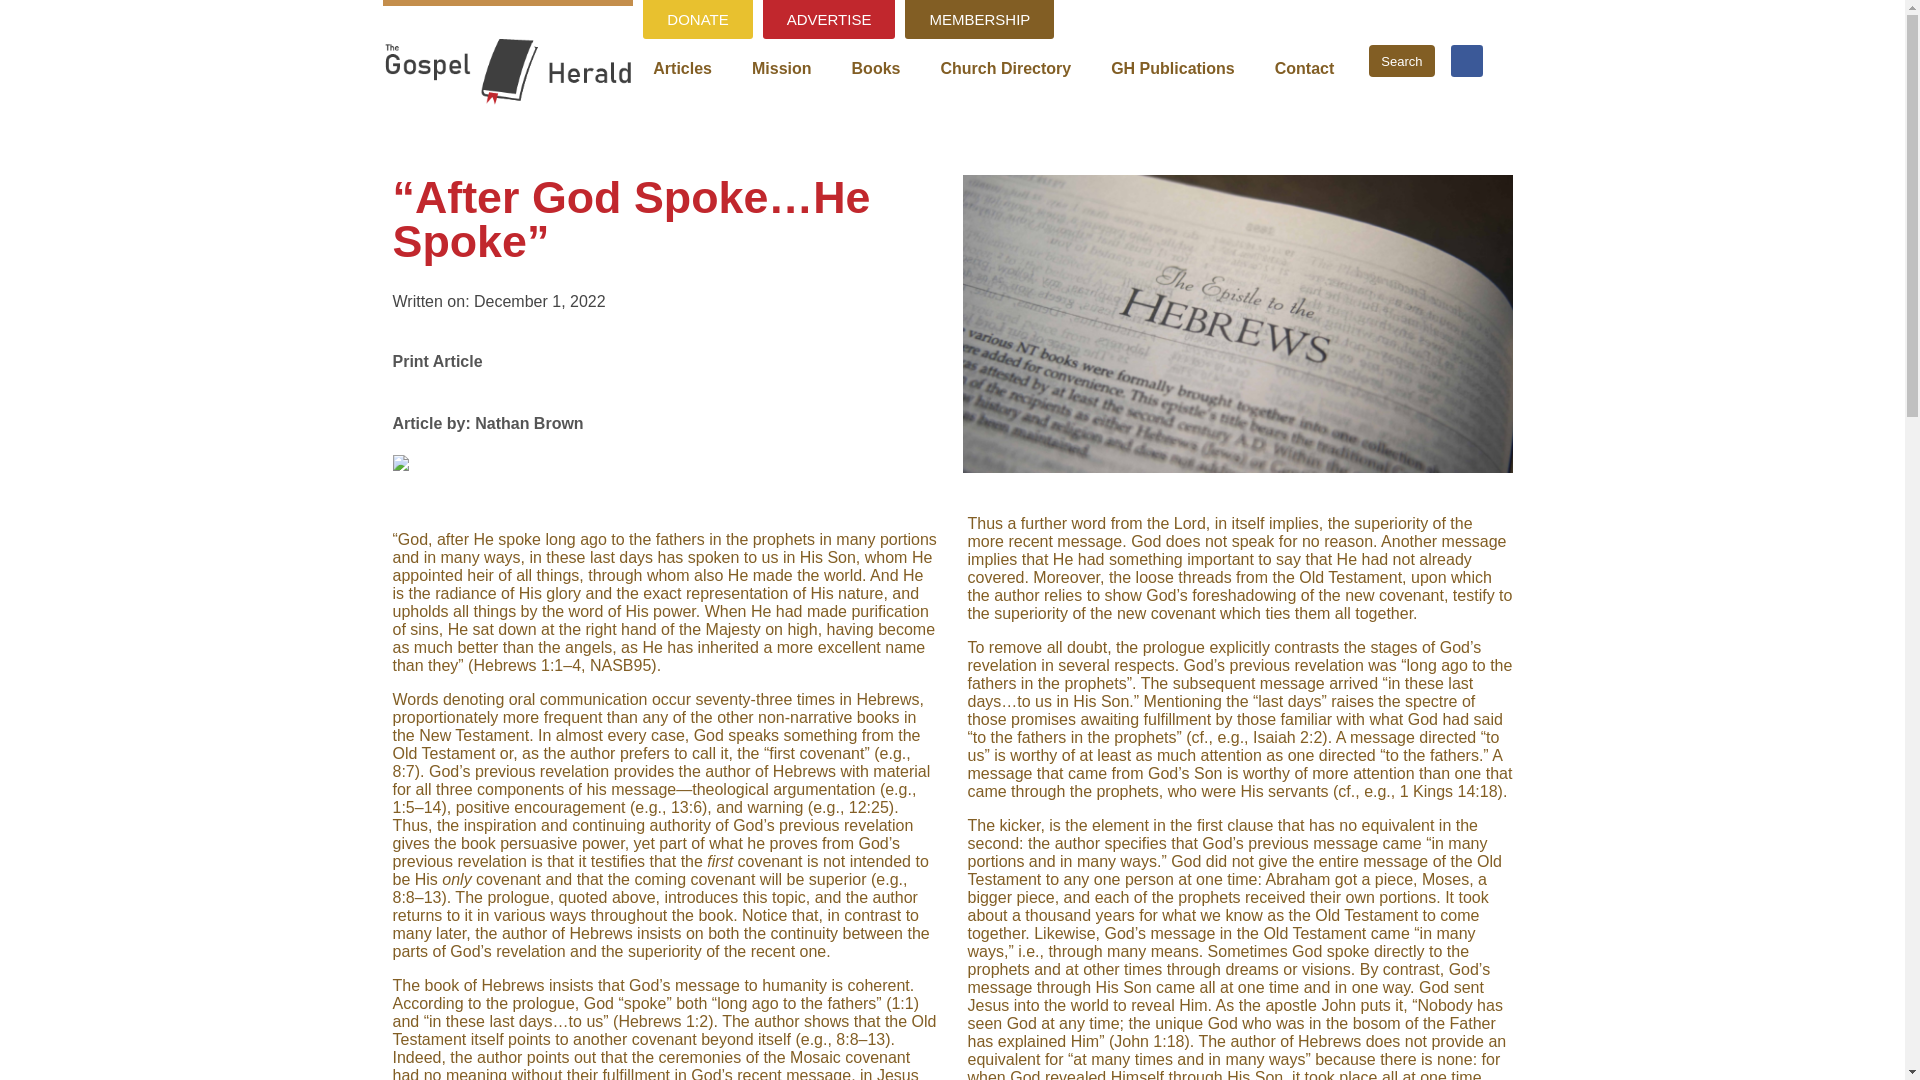 This screenshot has width=1920, height=1080. I want to click on Mission, so click(781, 68).